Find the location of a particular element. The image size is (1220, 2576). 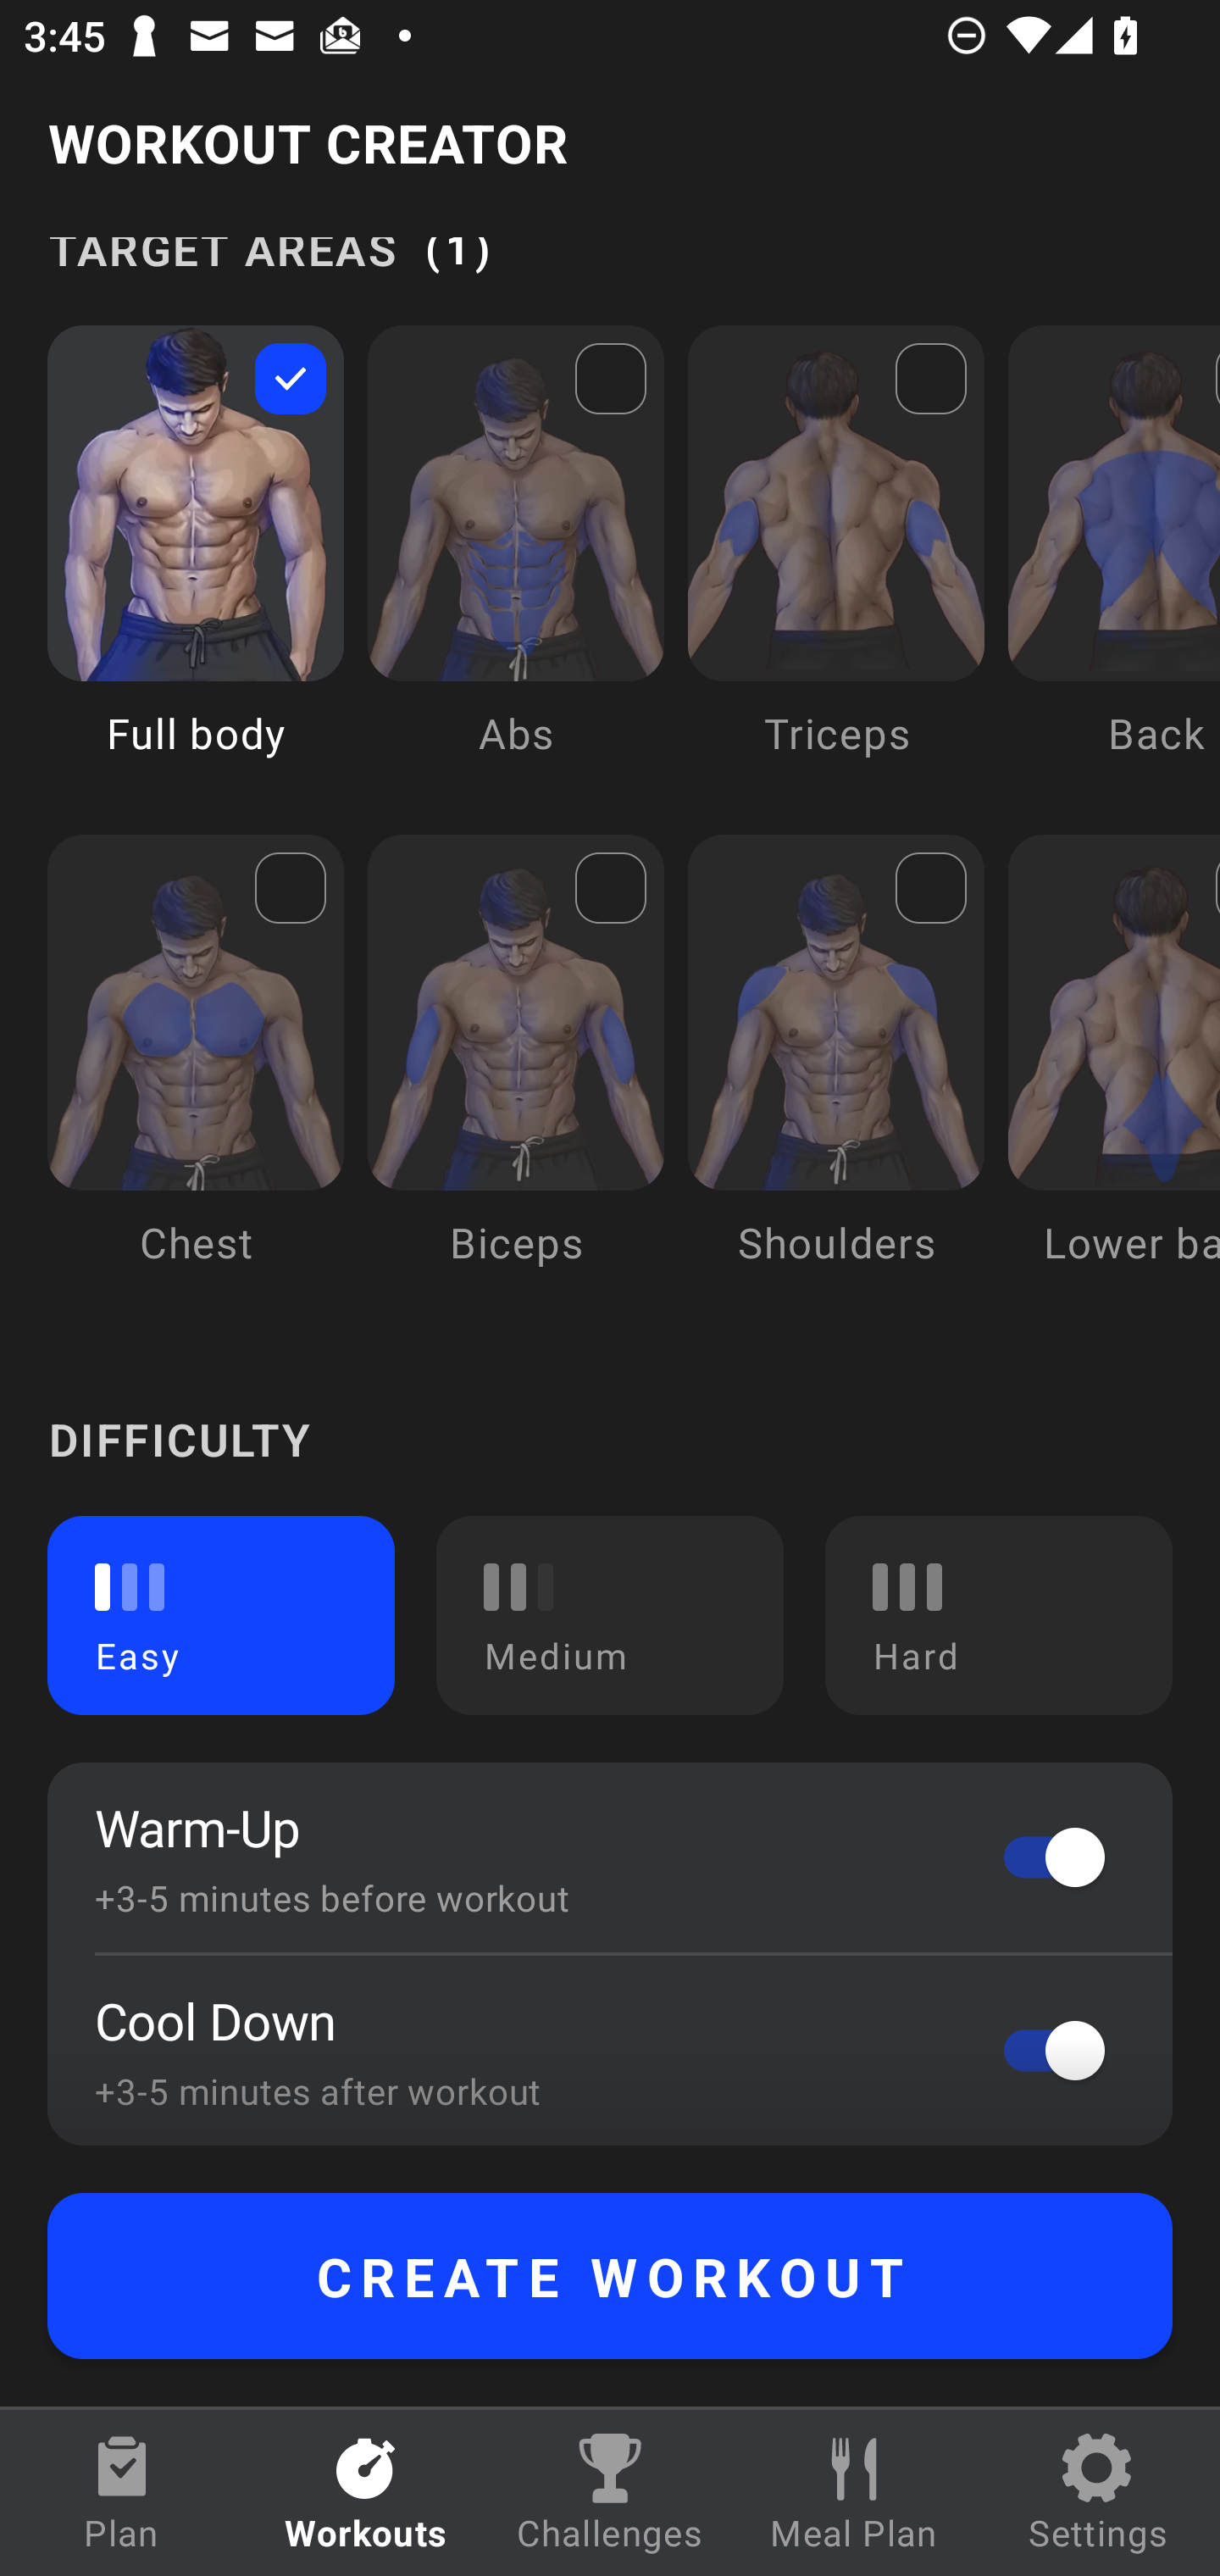

Chest is located at coordinates (196, 1074).